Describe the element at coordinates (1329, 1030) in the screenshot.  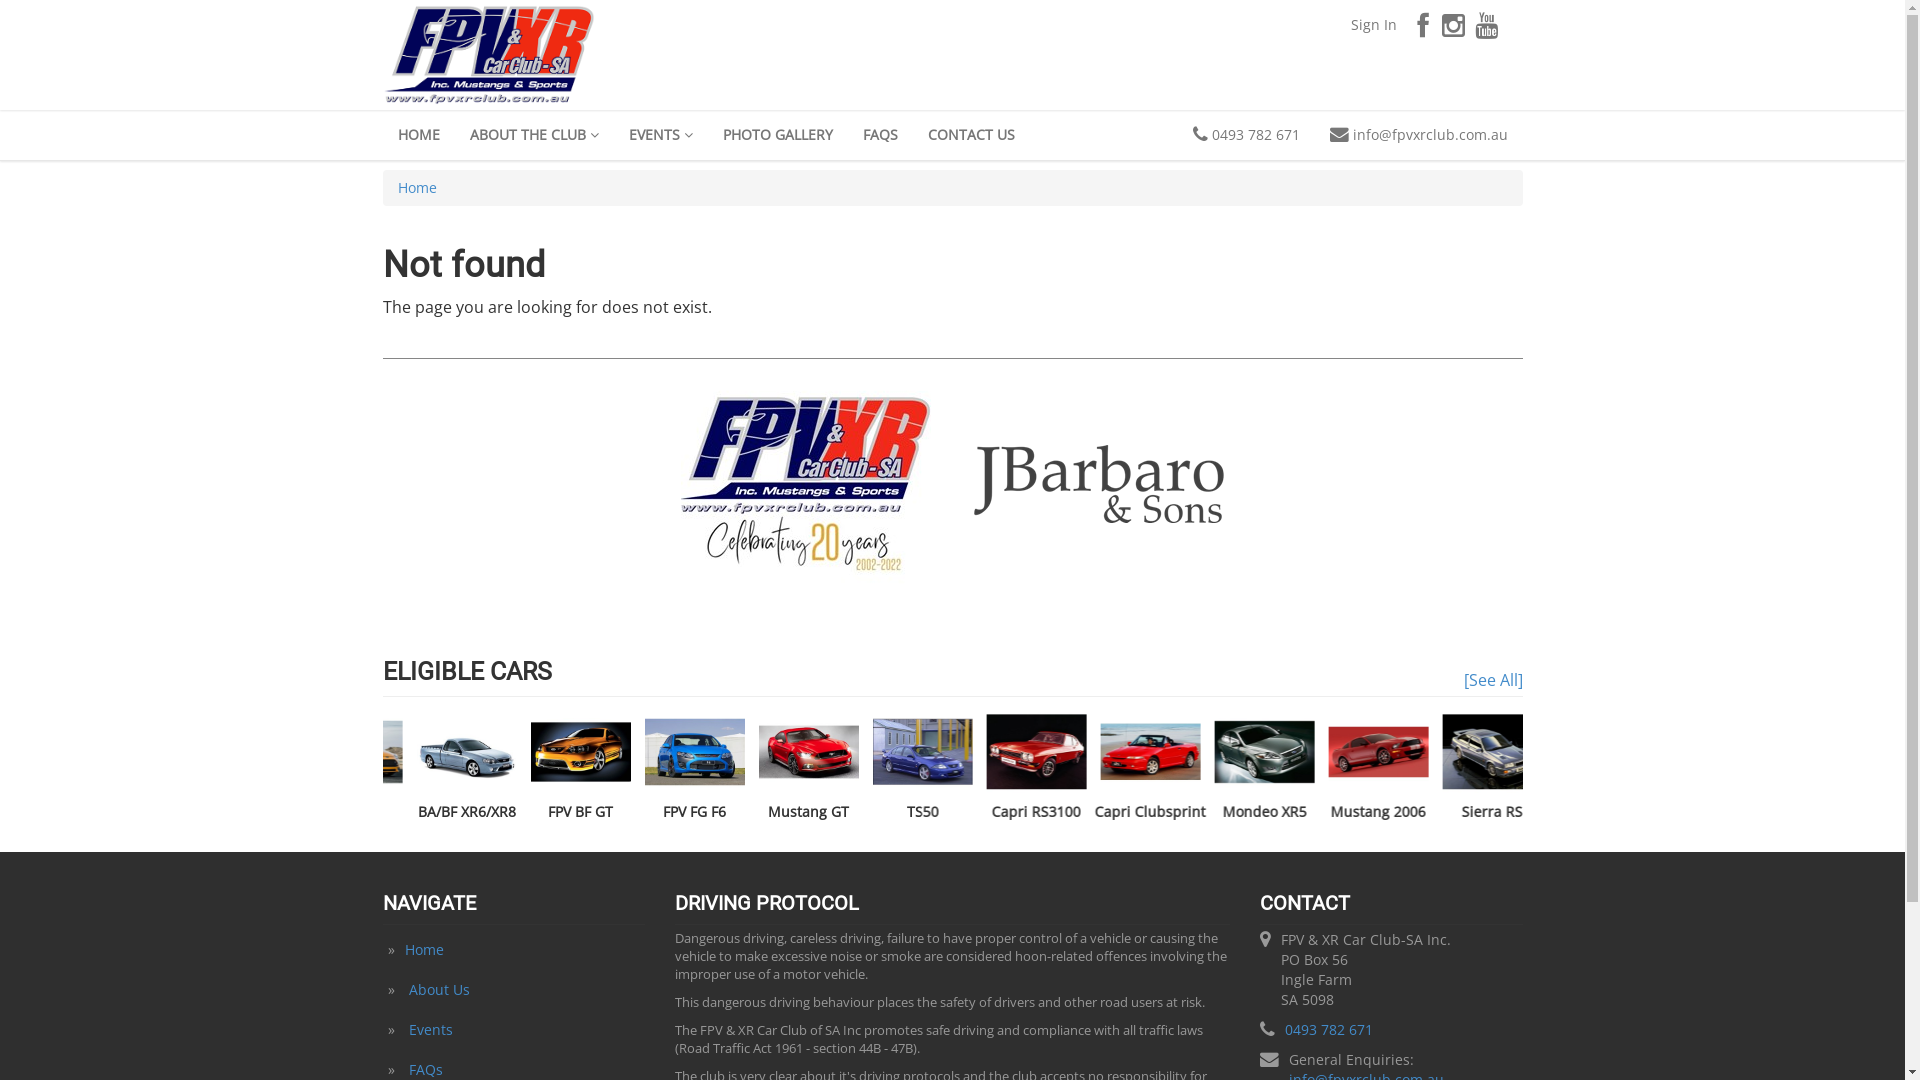
I see `0493 782 671` at that location.